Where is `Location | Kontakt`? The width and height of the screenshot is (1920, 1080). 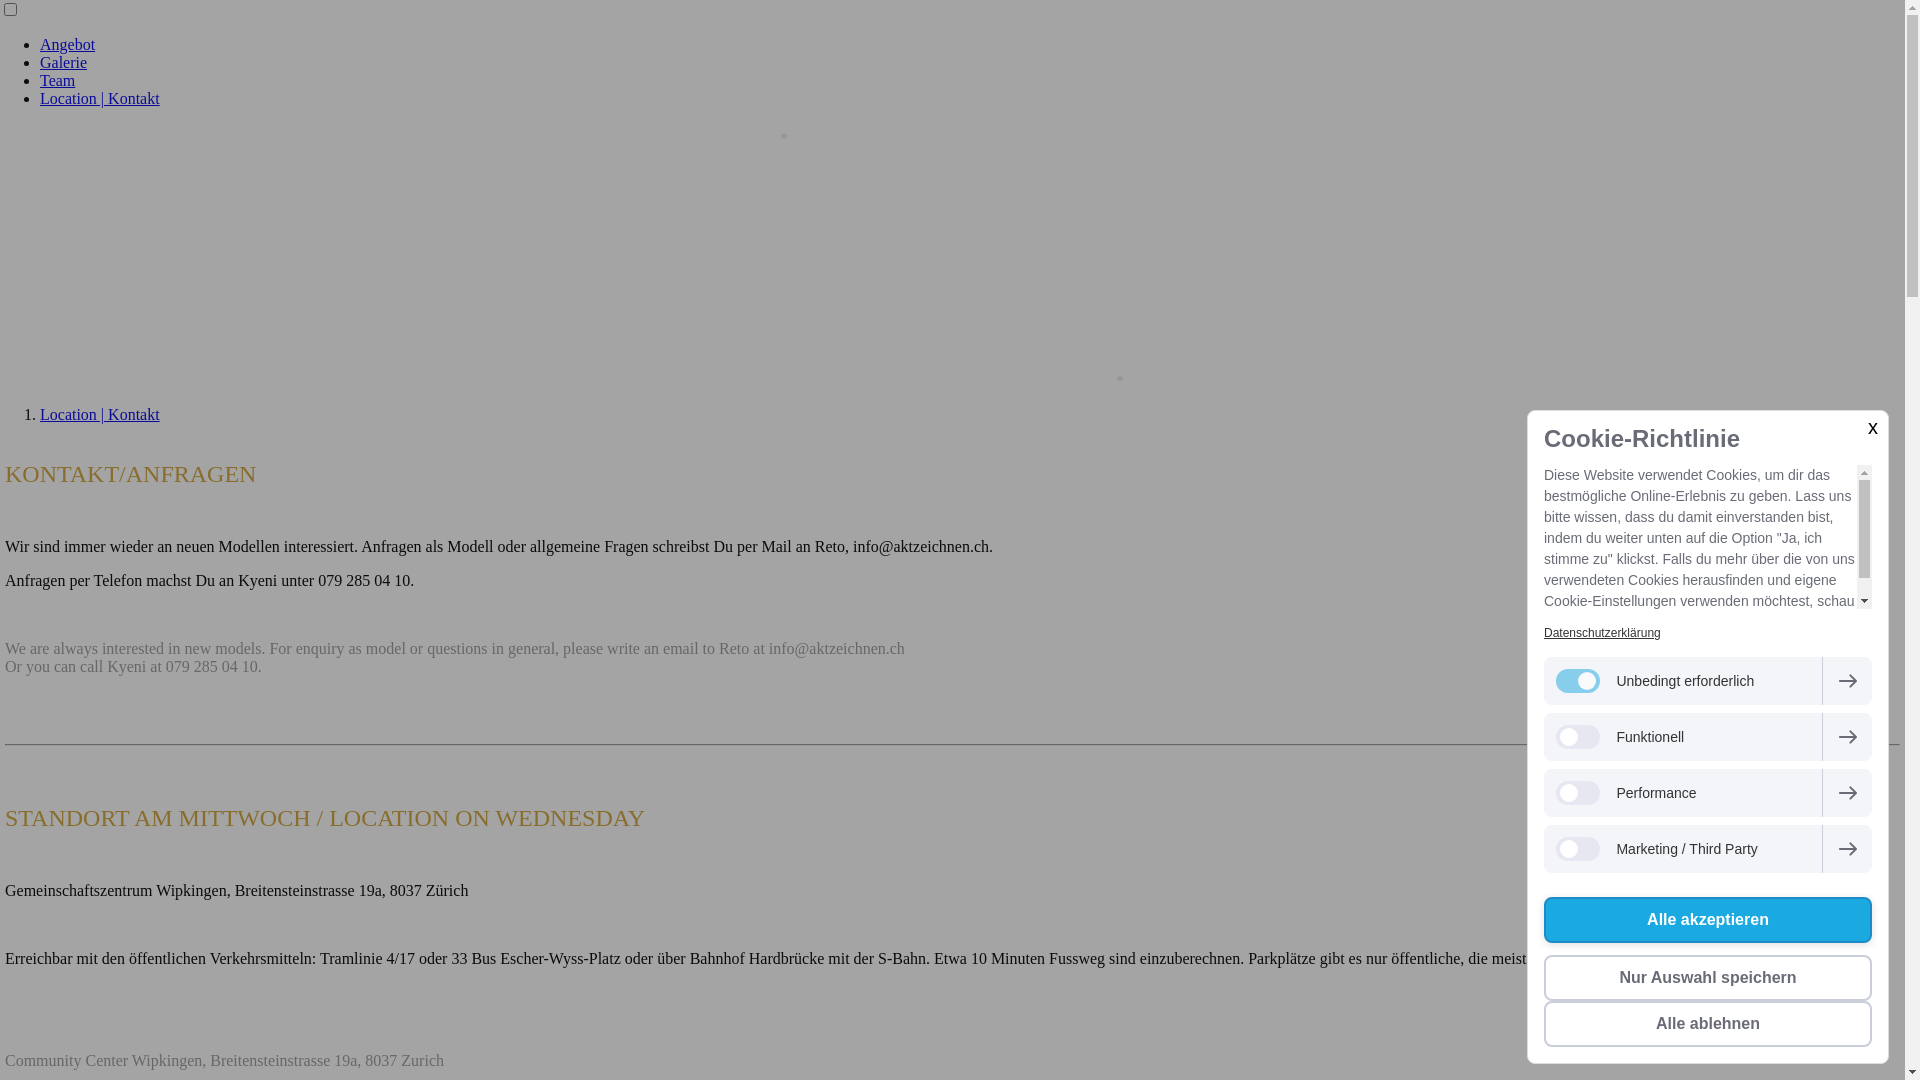 Location | Kontakt is located at coordinates (100, 414).